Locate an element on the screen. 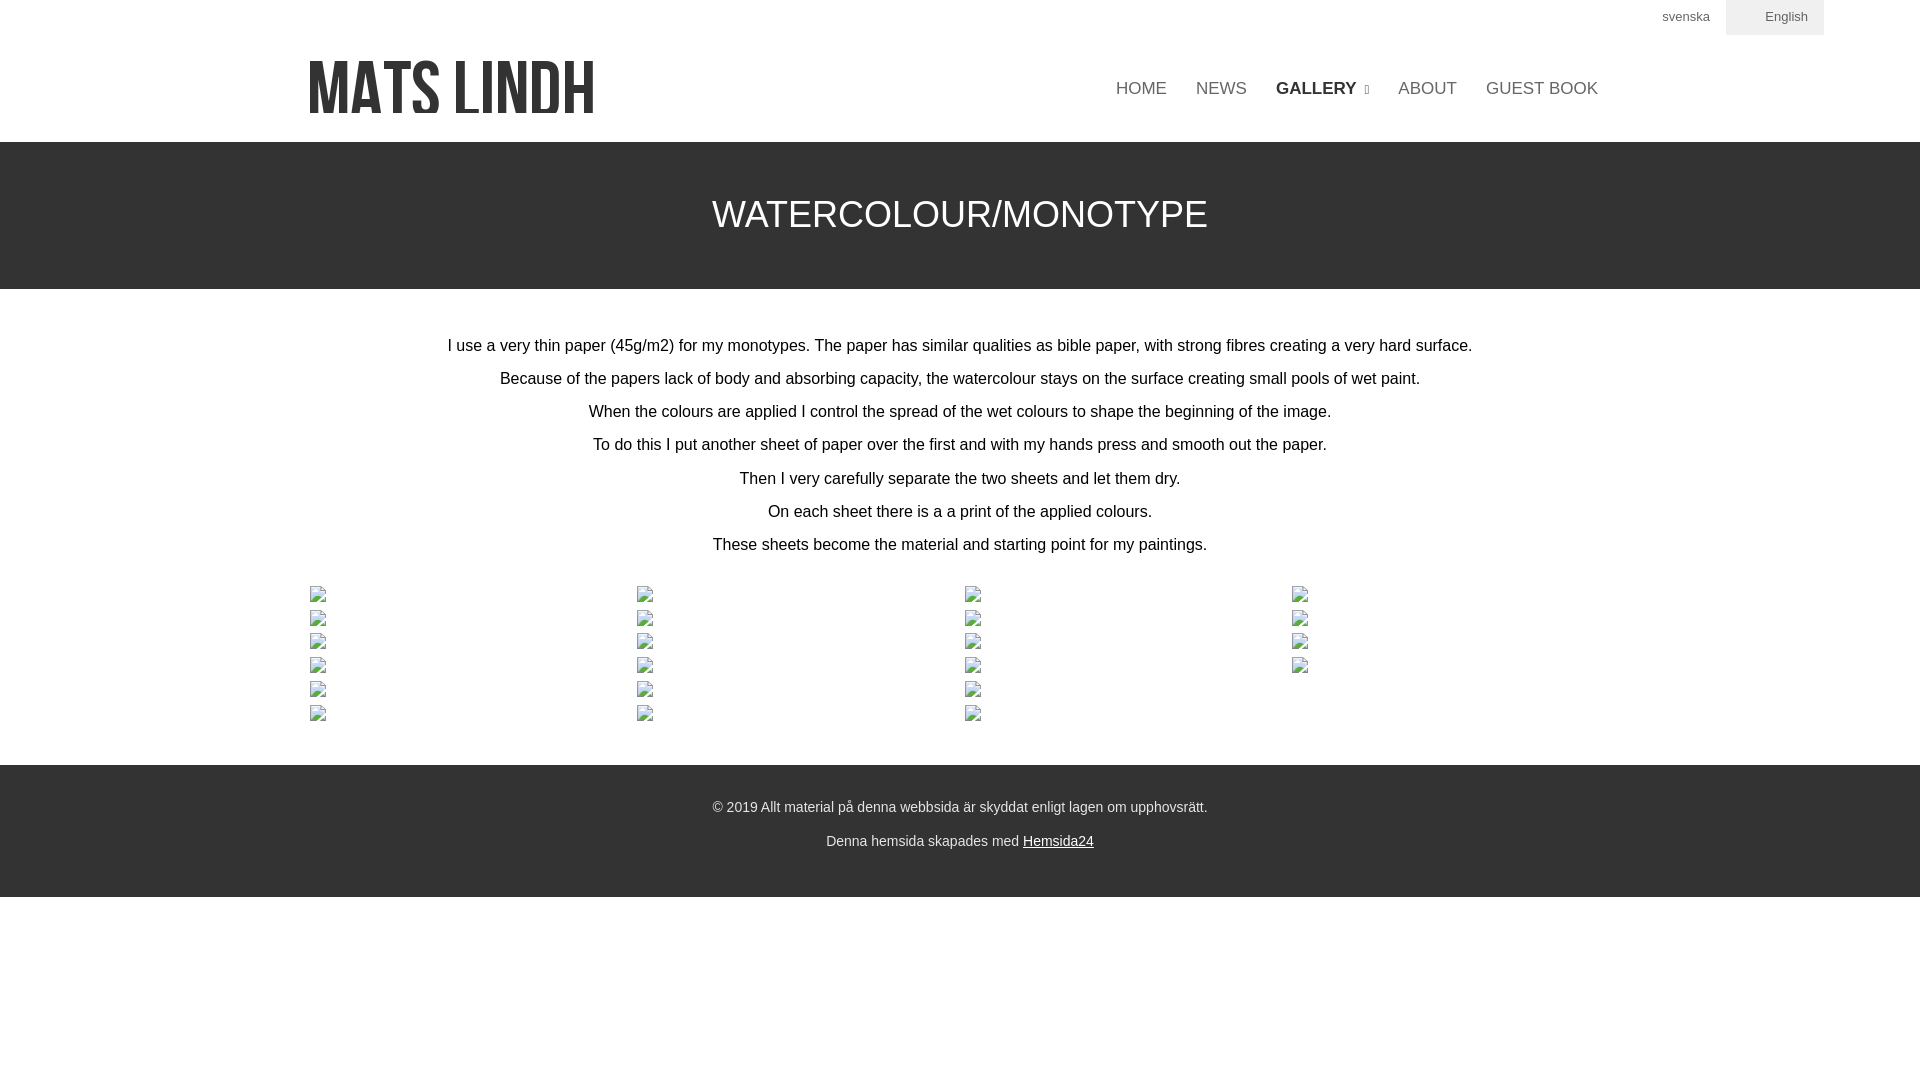  svenska is located at coordinates (1674, 17).